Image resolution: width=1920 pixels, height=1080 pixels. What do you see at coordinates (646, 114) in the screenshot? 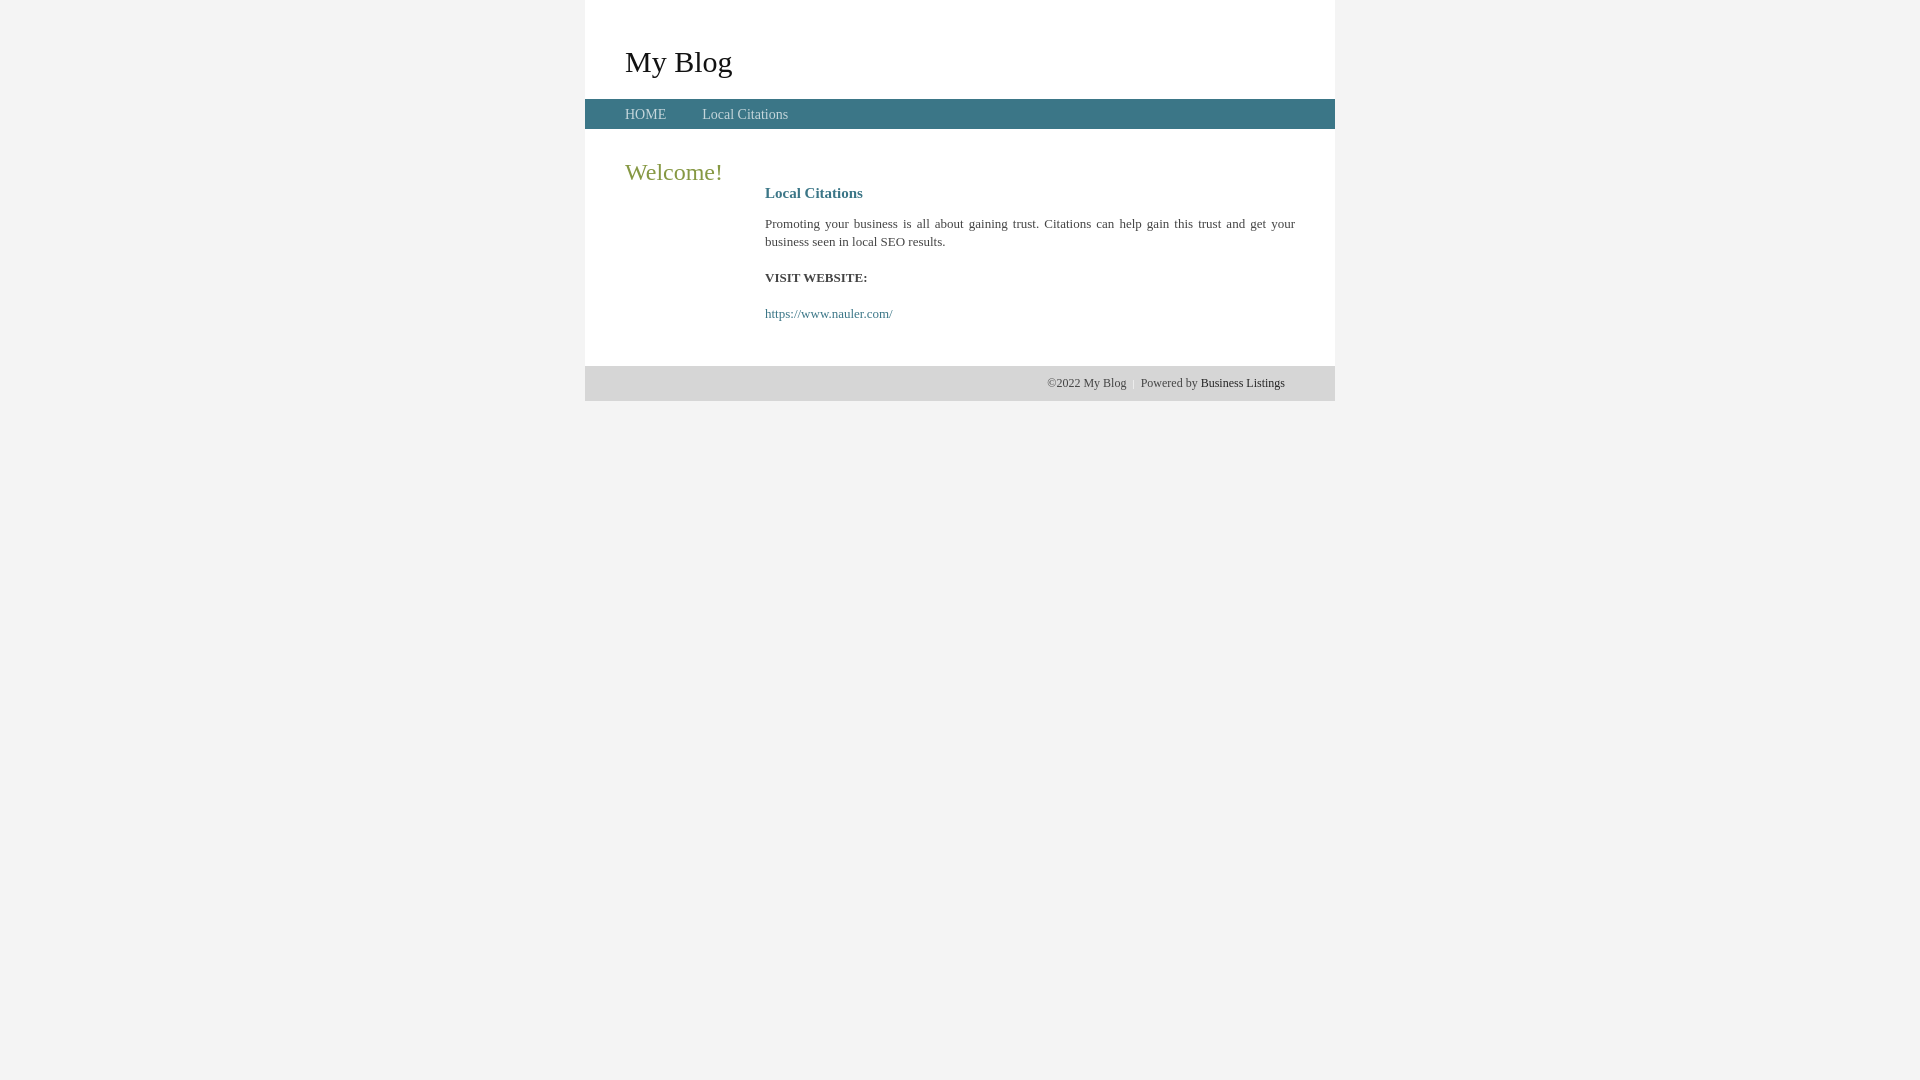
I see `HOME` at bounding box center [646, 114].